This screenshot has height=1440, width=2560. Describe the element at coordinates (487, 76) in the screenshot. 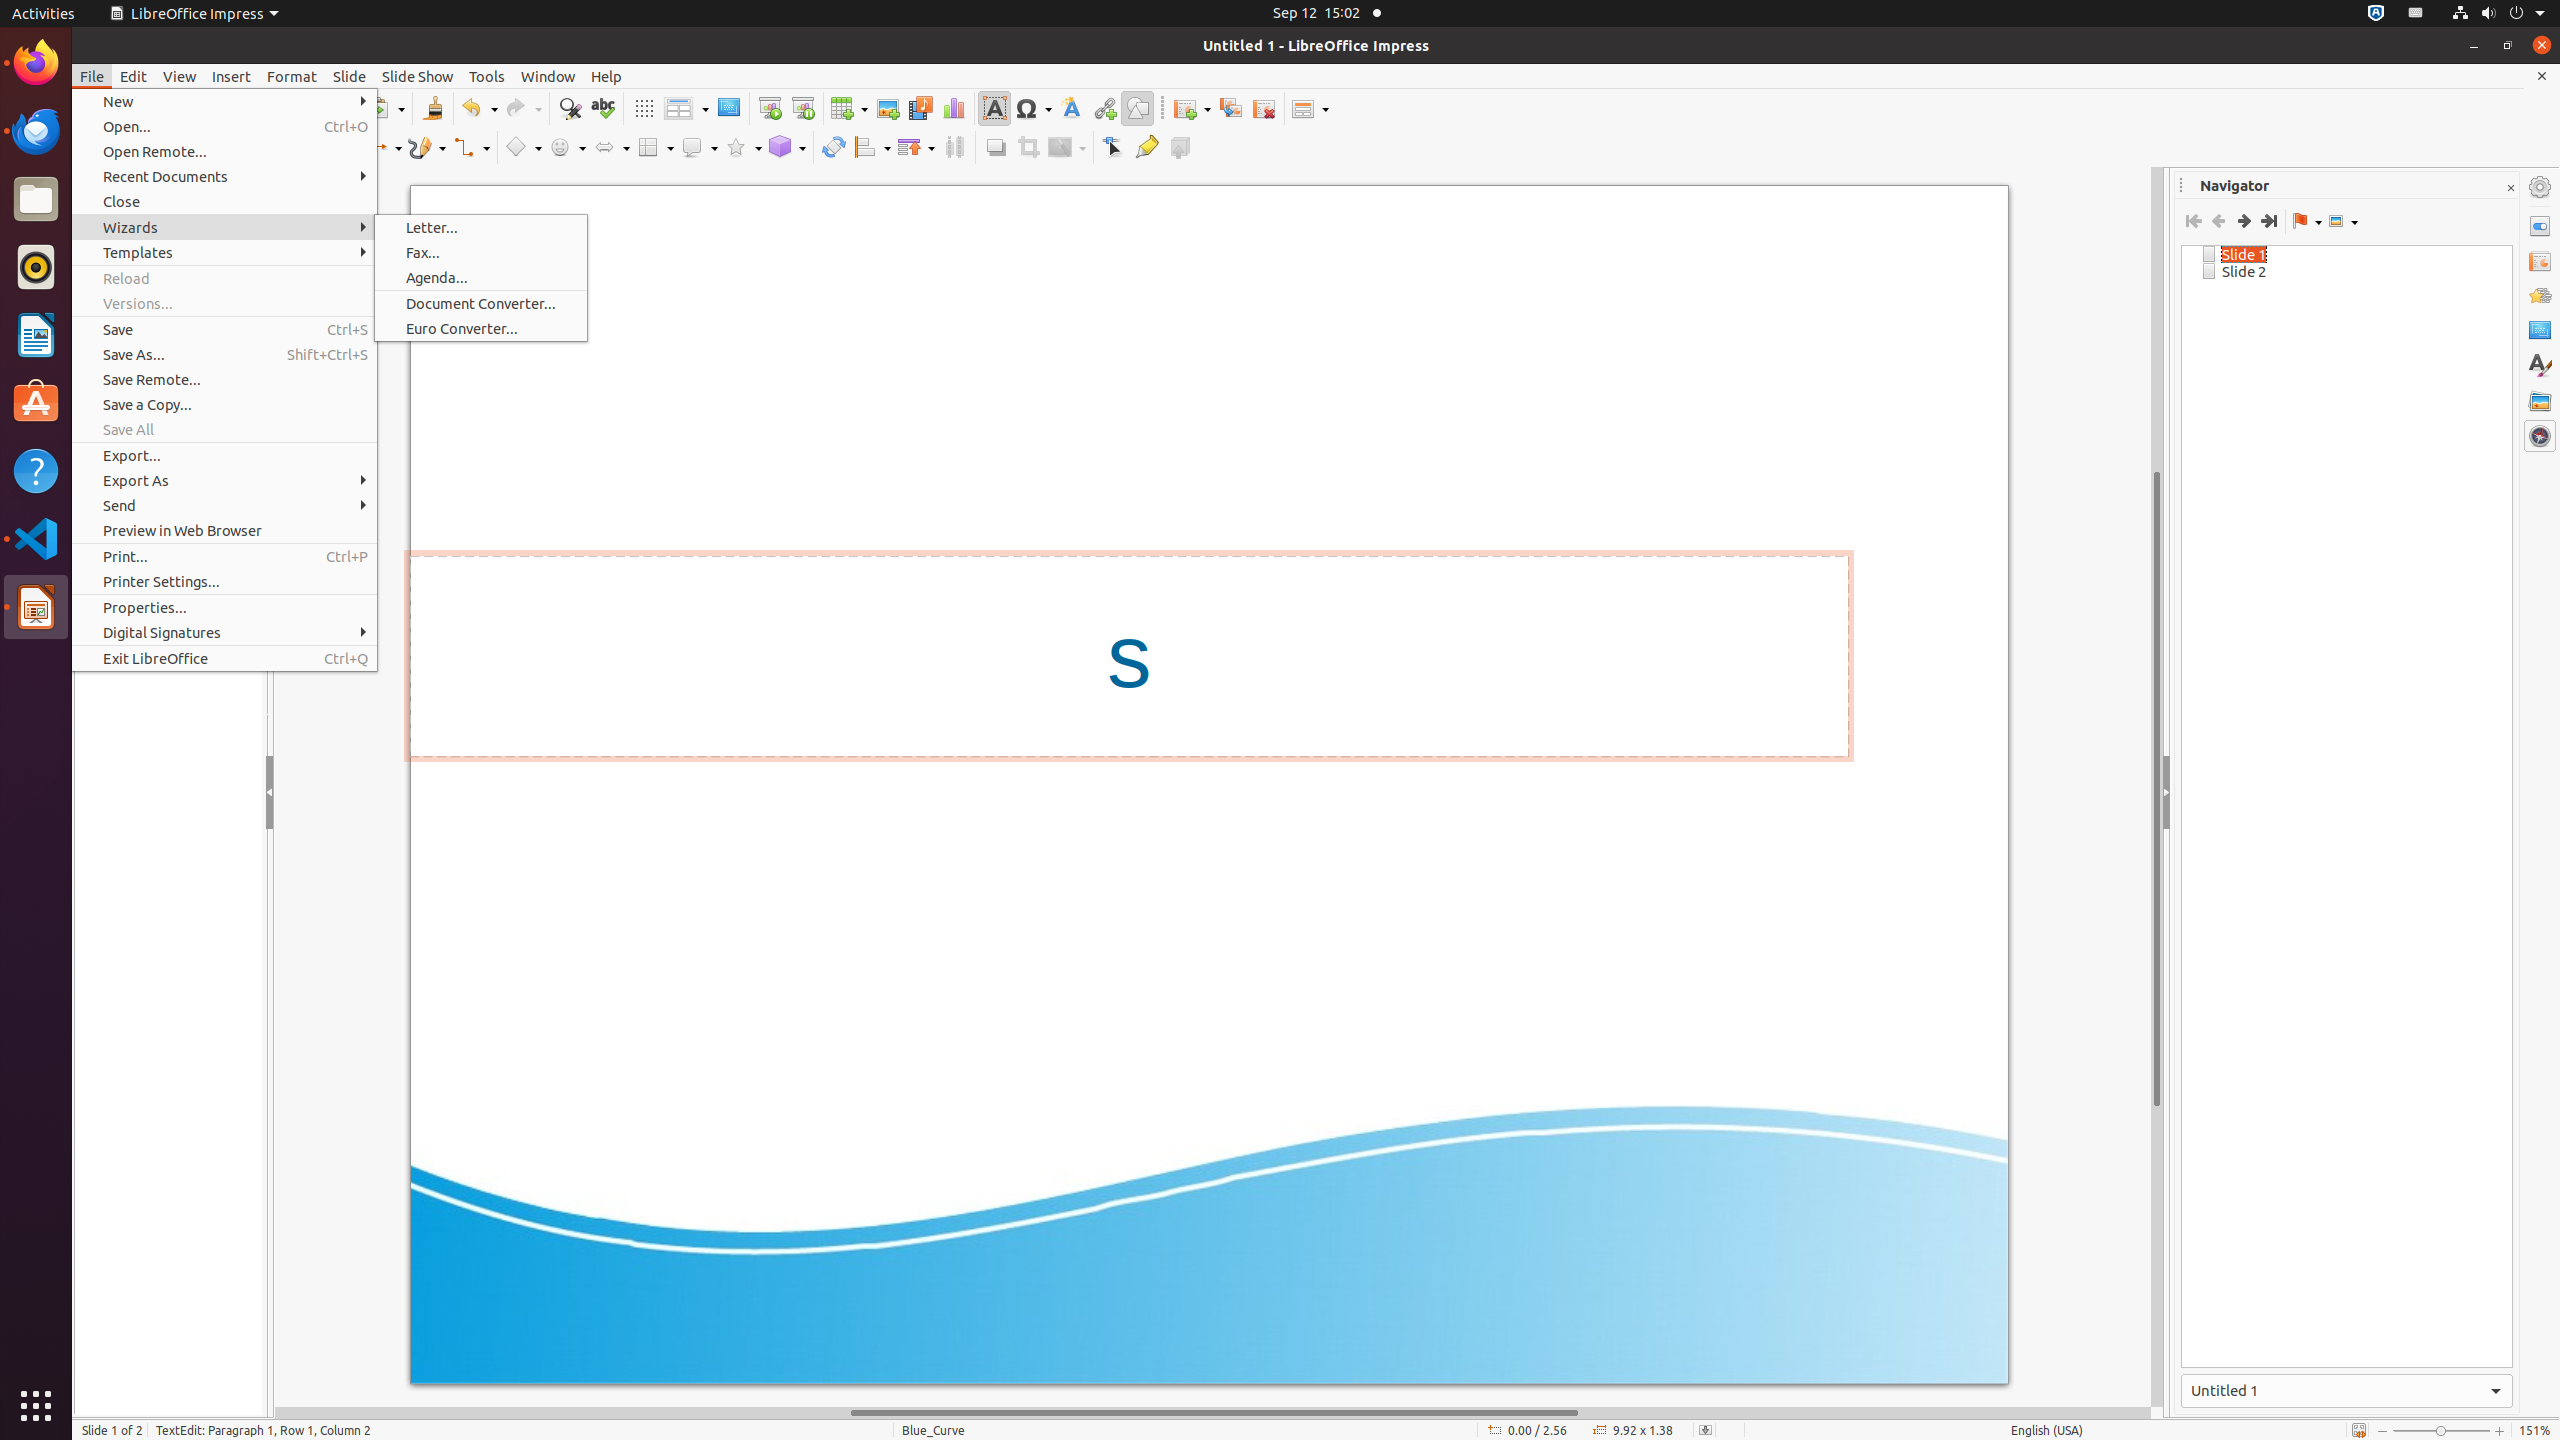

I see `Tools` at that location.